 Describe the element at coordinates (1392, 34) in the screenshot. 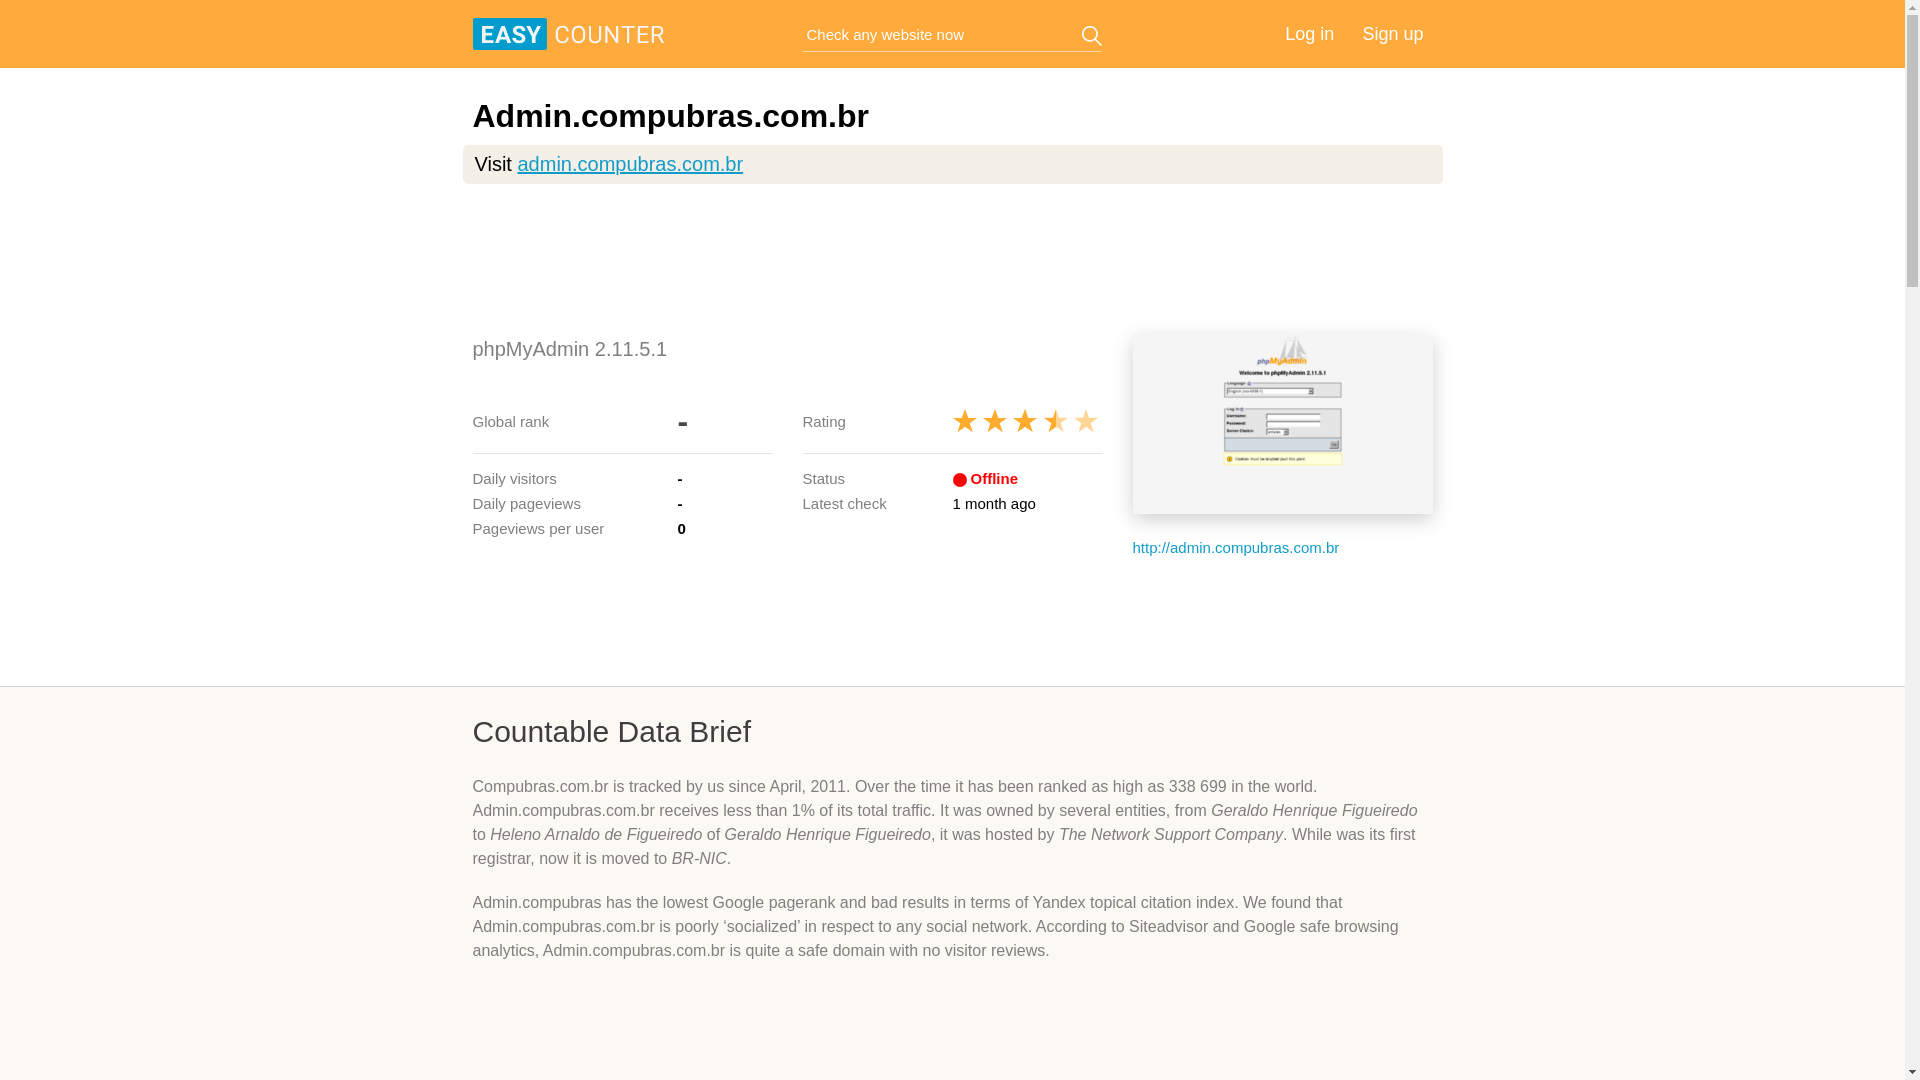

I see `Sign up` at that location.